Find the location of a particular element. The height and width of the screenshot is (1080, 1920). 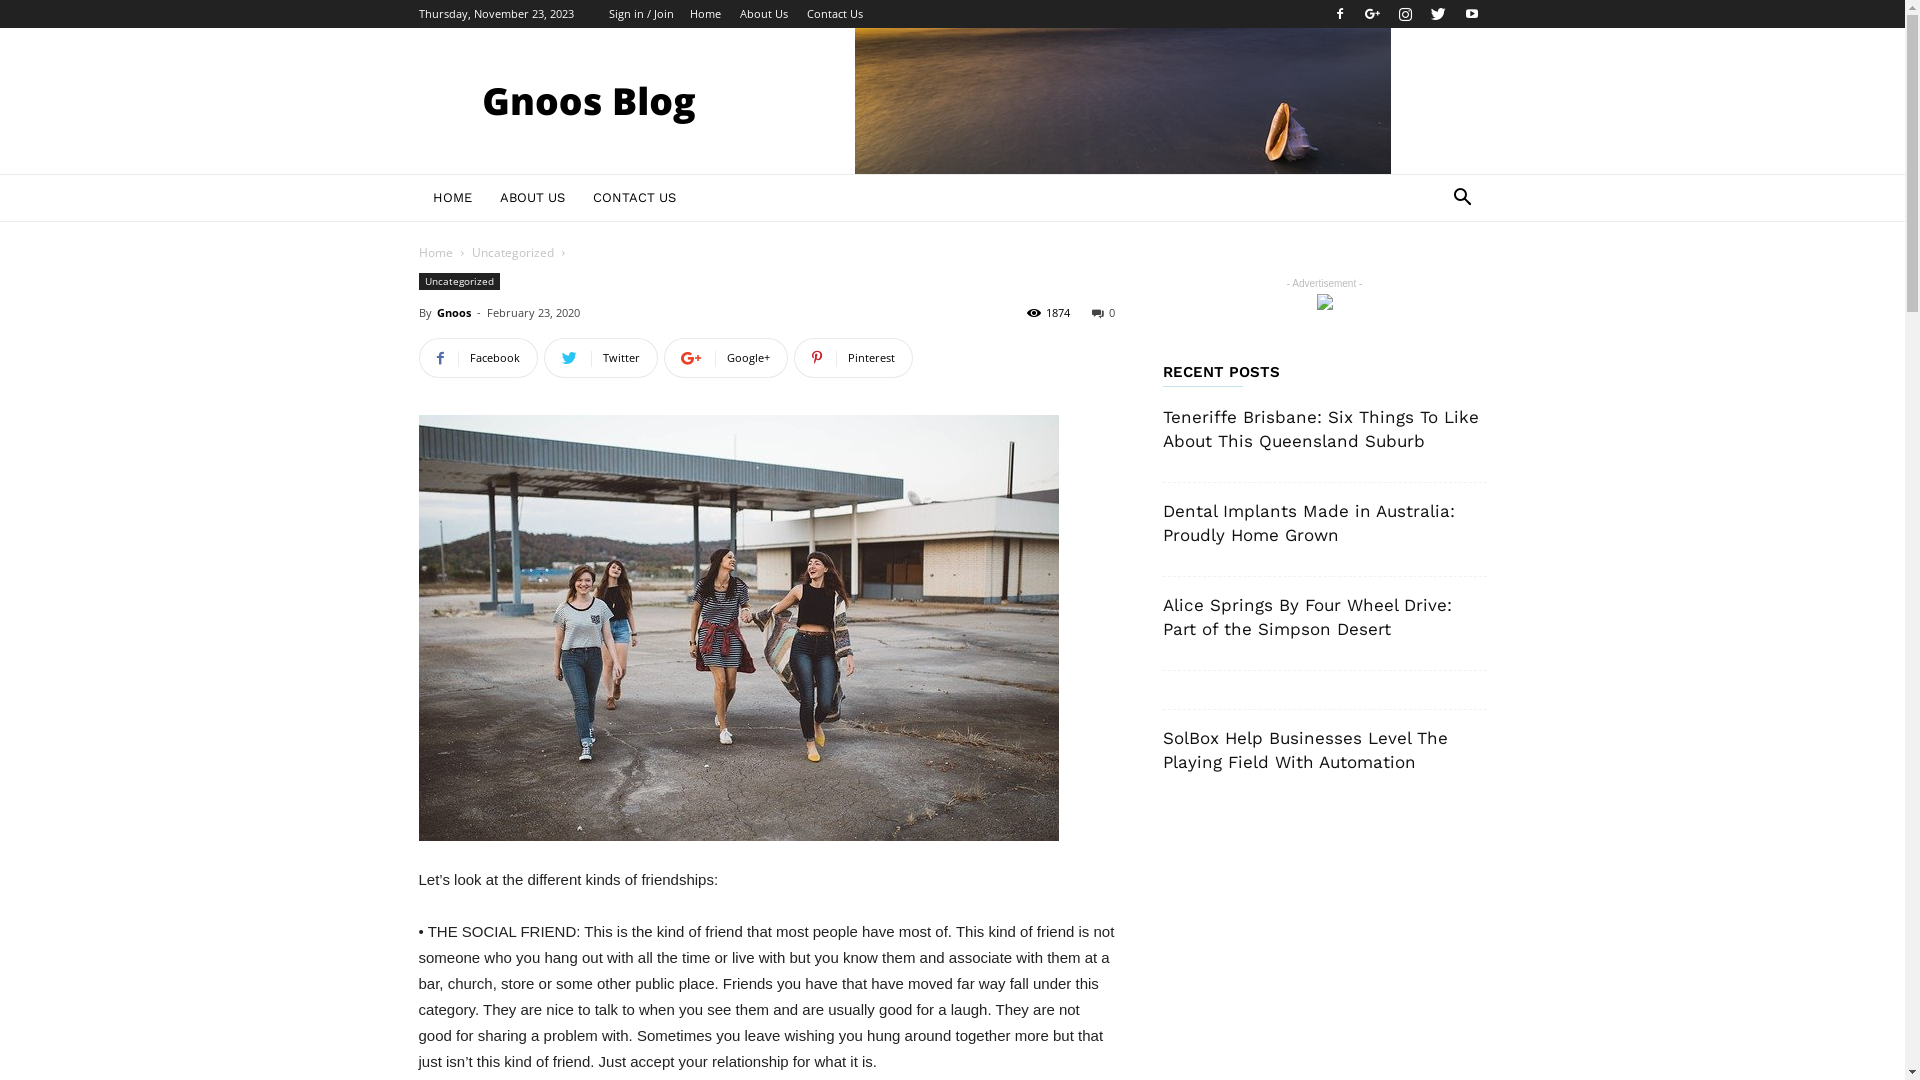

CONTACT US is located at coordinates (634, 198).